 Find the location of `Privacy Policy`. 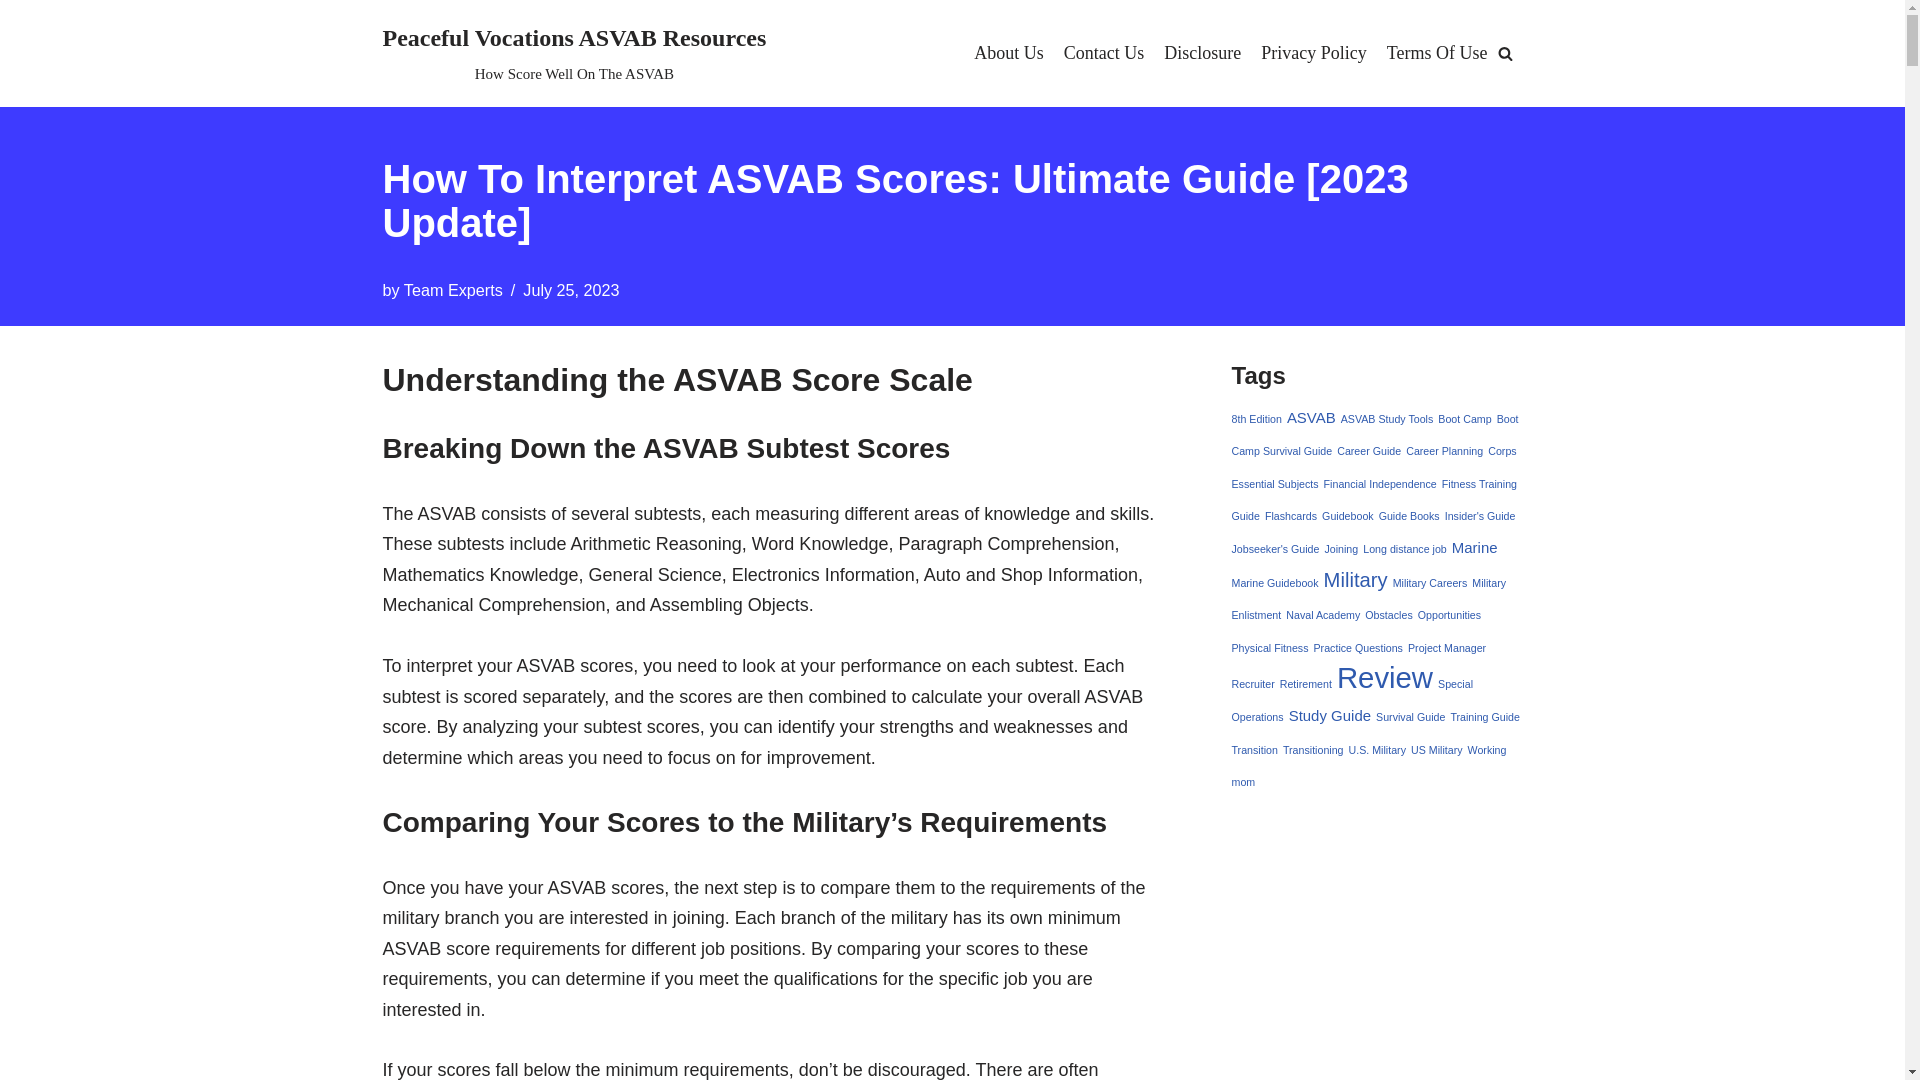

Privacy Policy is located at coordinates (1314, 53).